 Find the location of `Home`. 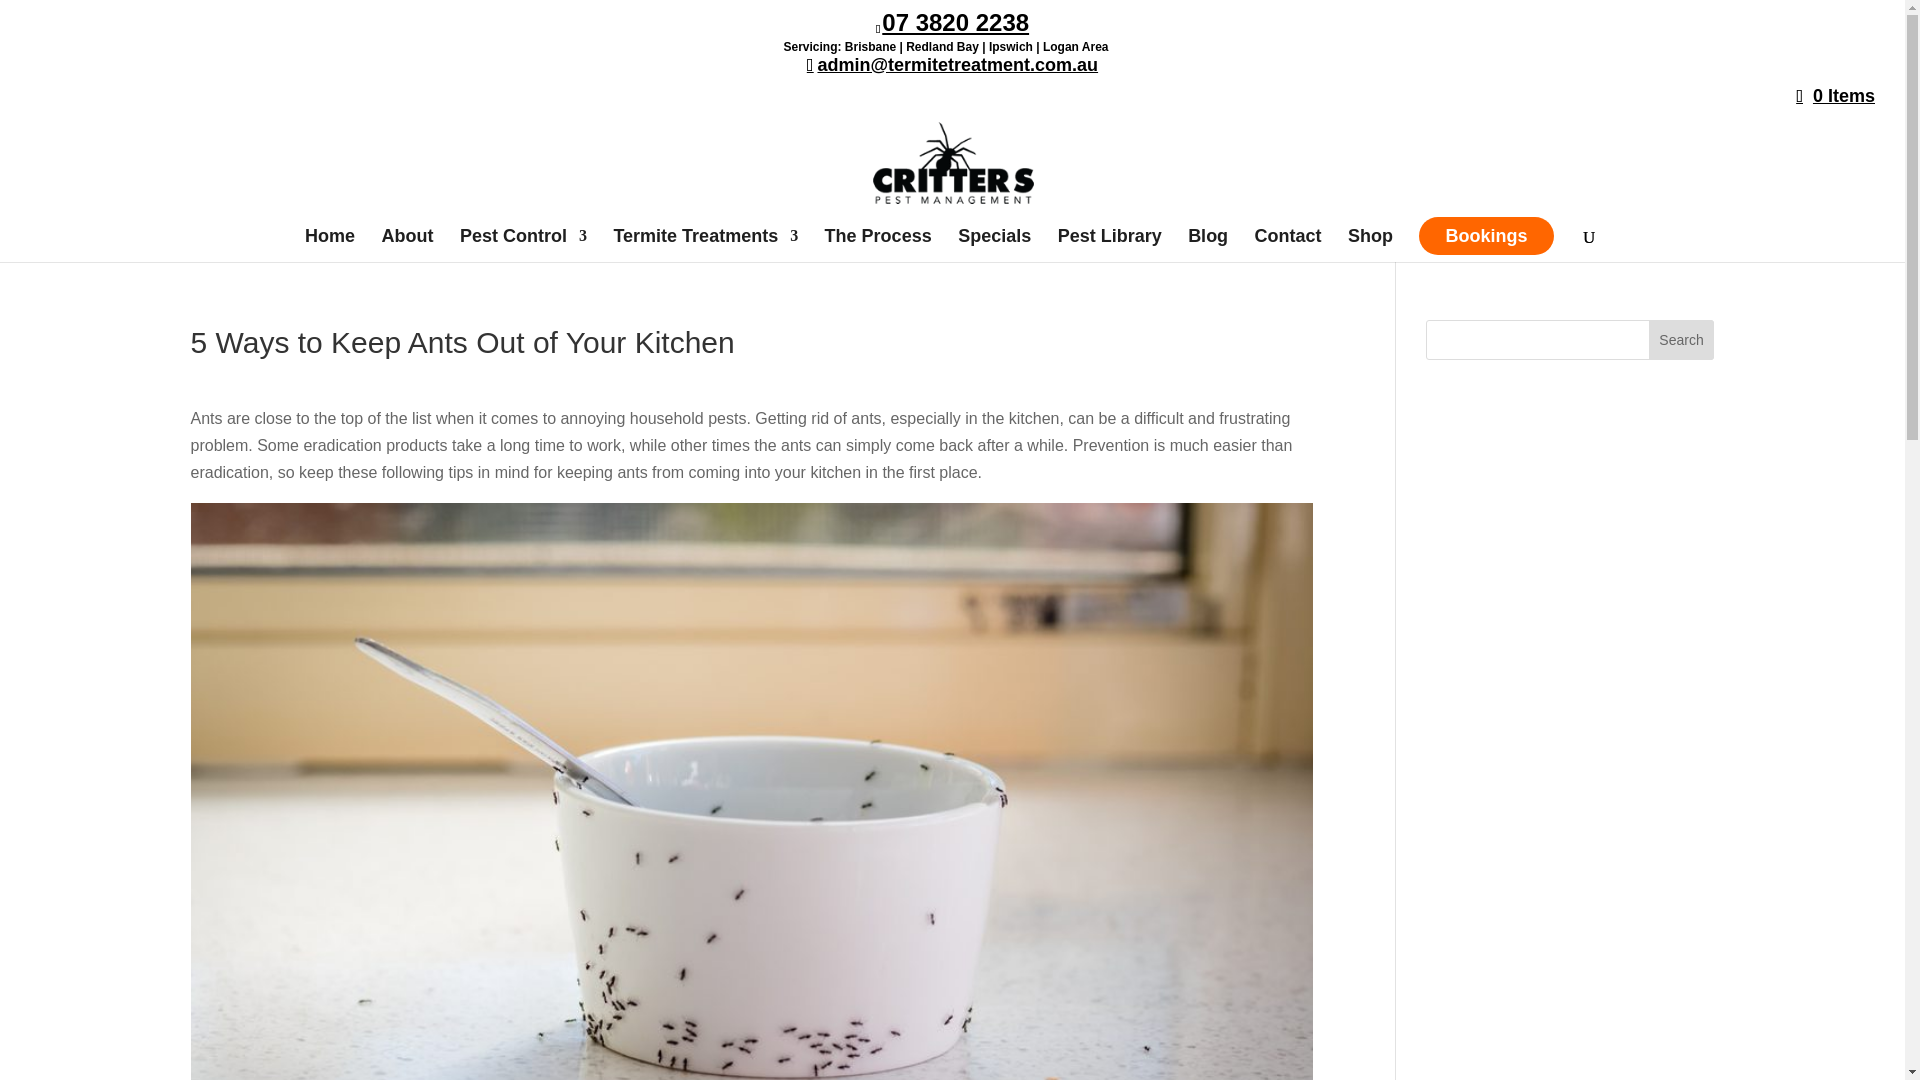

Home is located at coordinates (330, 245).